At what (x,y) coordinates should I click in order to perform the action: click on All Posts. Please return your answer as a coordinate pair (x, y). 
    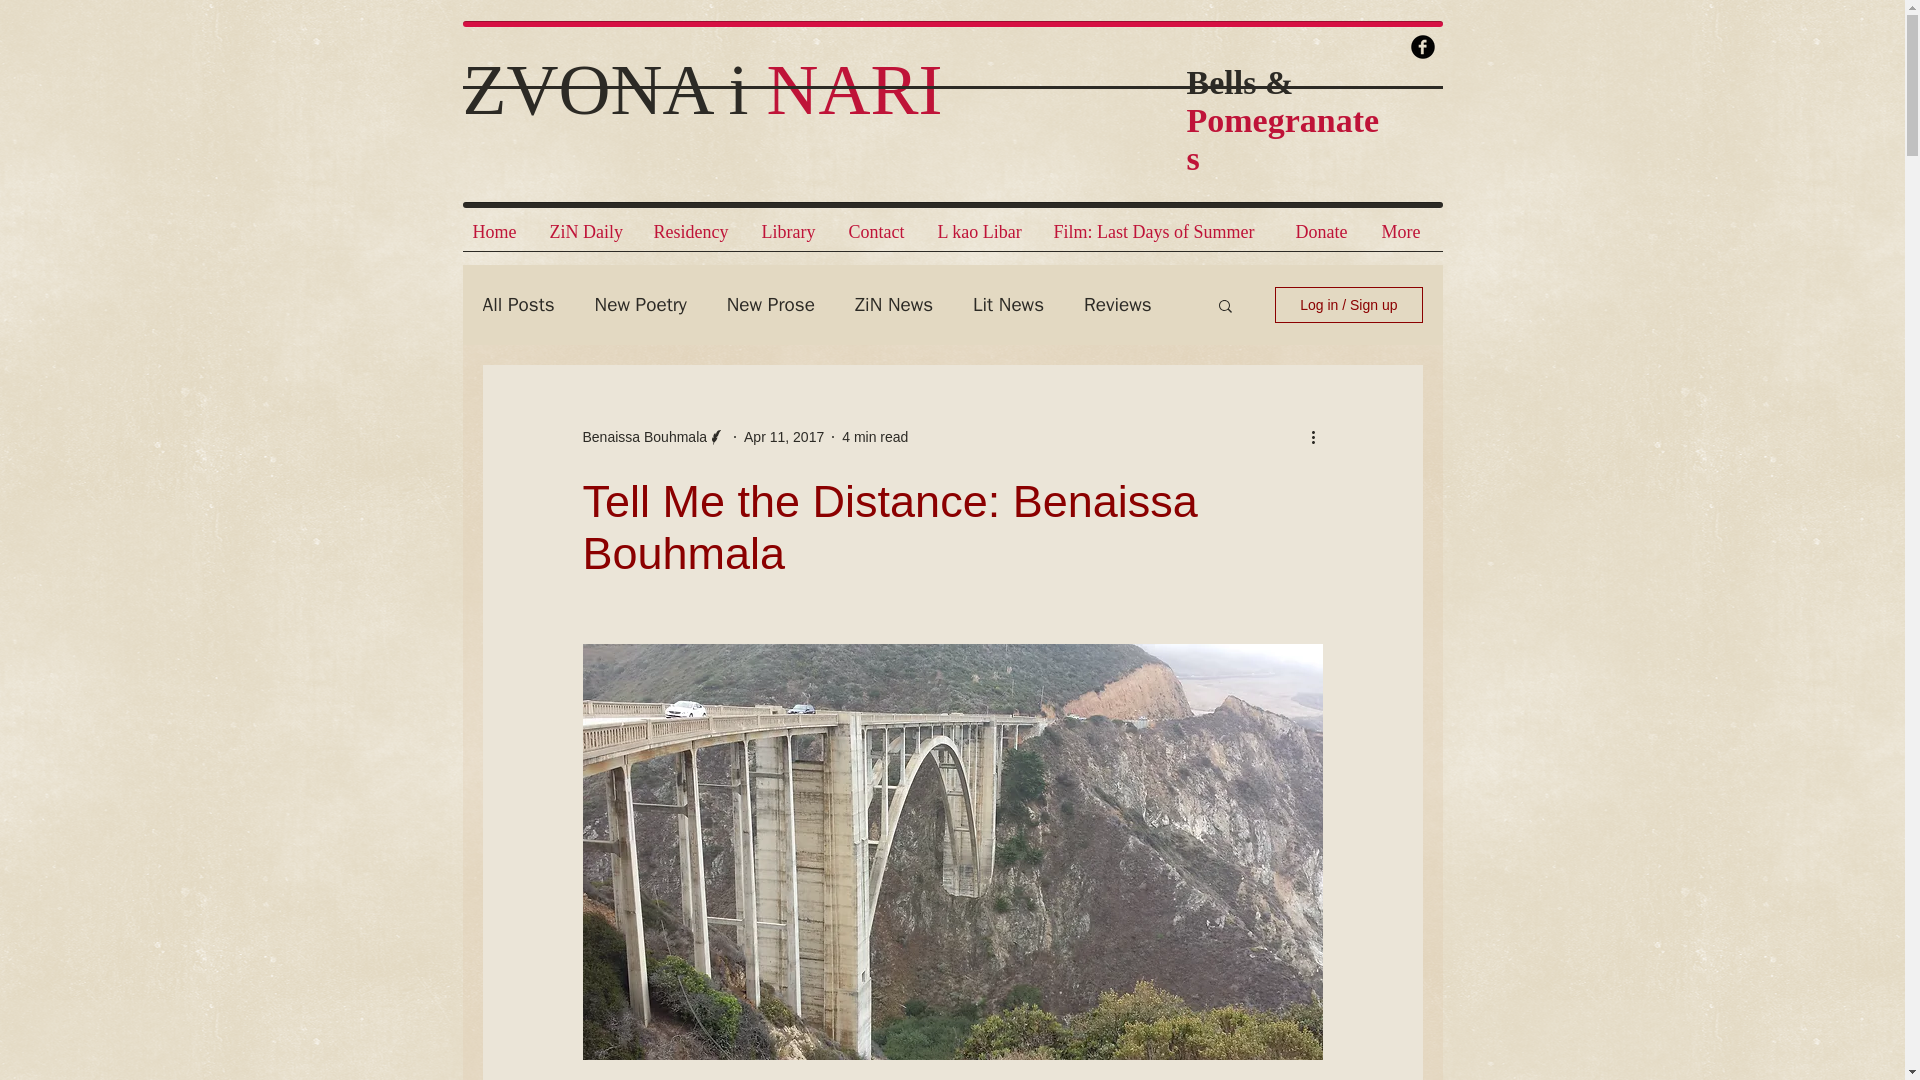
    Looking at the image, I should click on (518, 304).